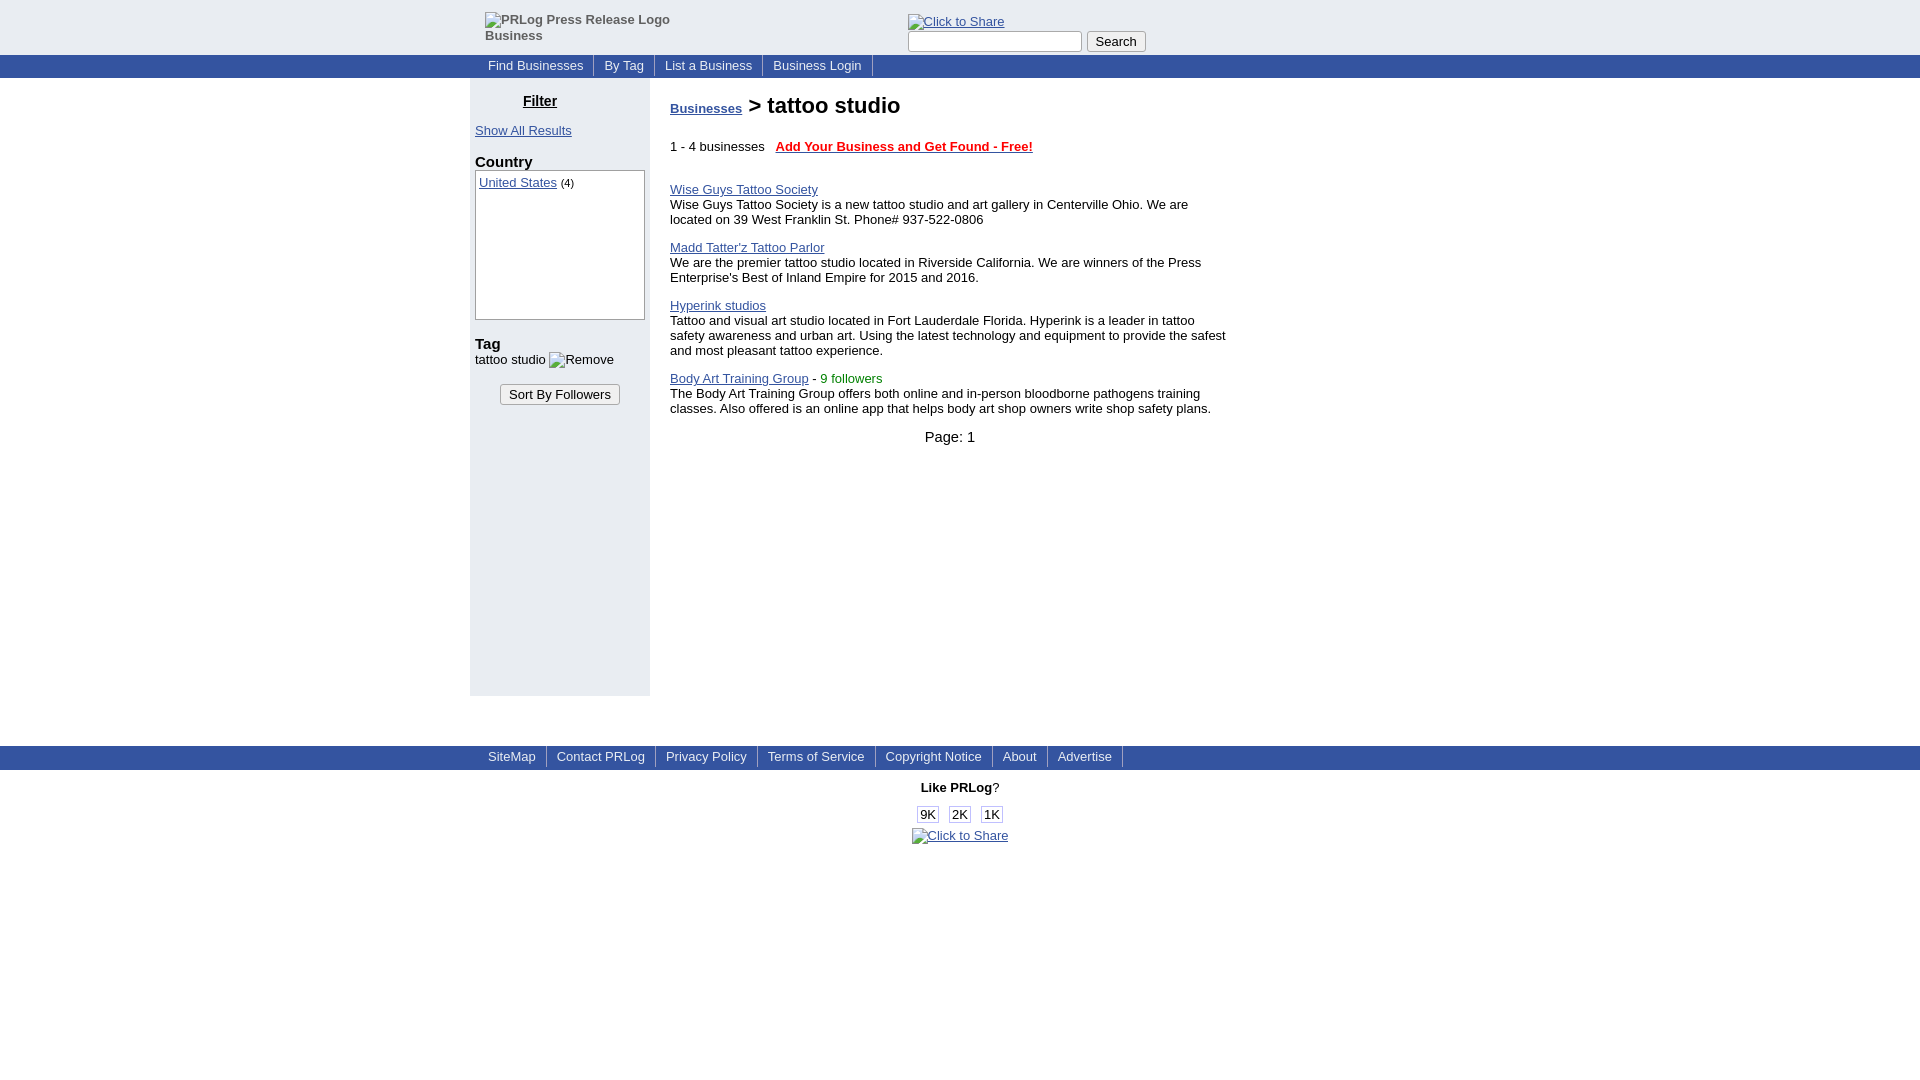  Describe the element at coordinates (600, 756) in the screenshot. I see `Contact PRLog` at that location.